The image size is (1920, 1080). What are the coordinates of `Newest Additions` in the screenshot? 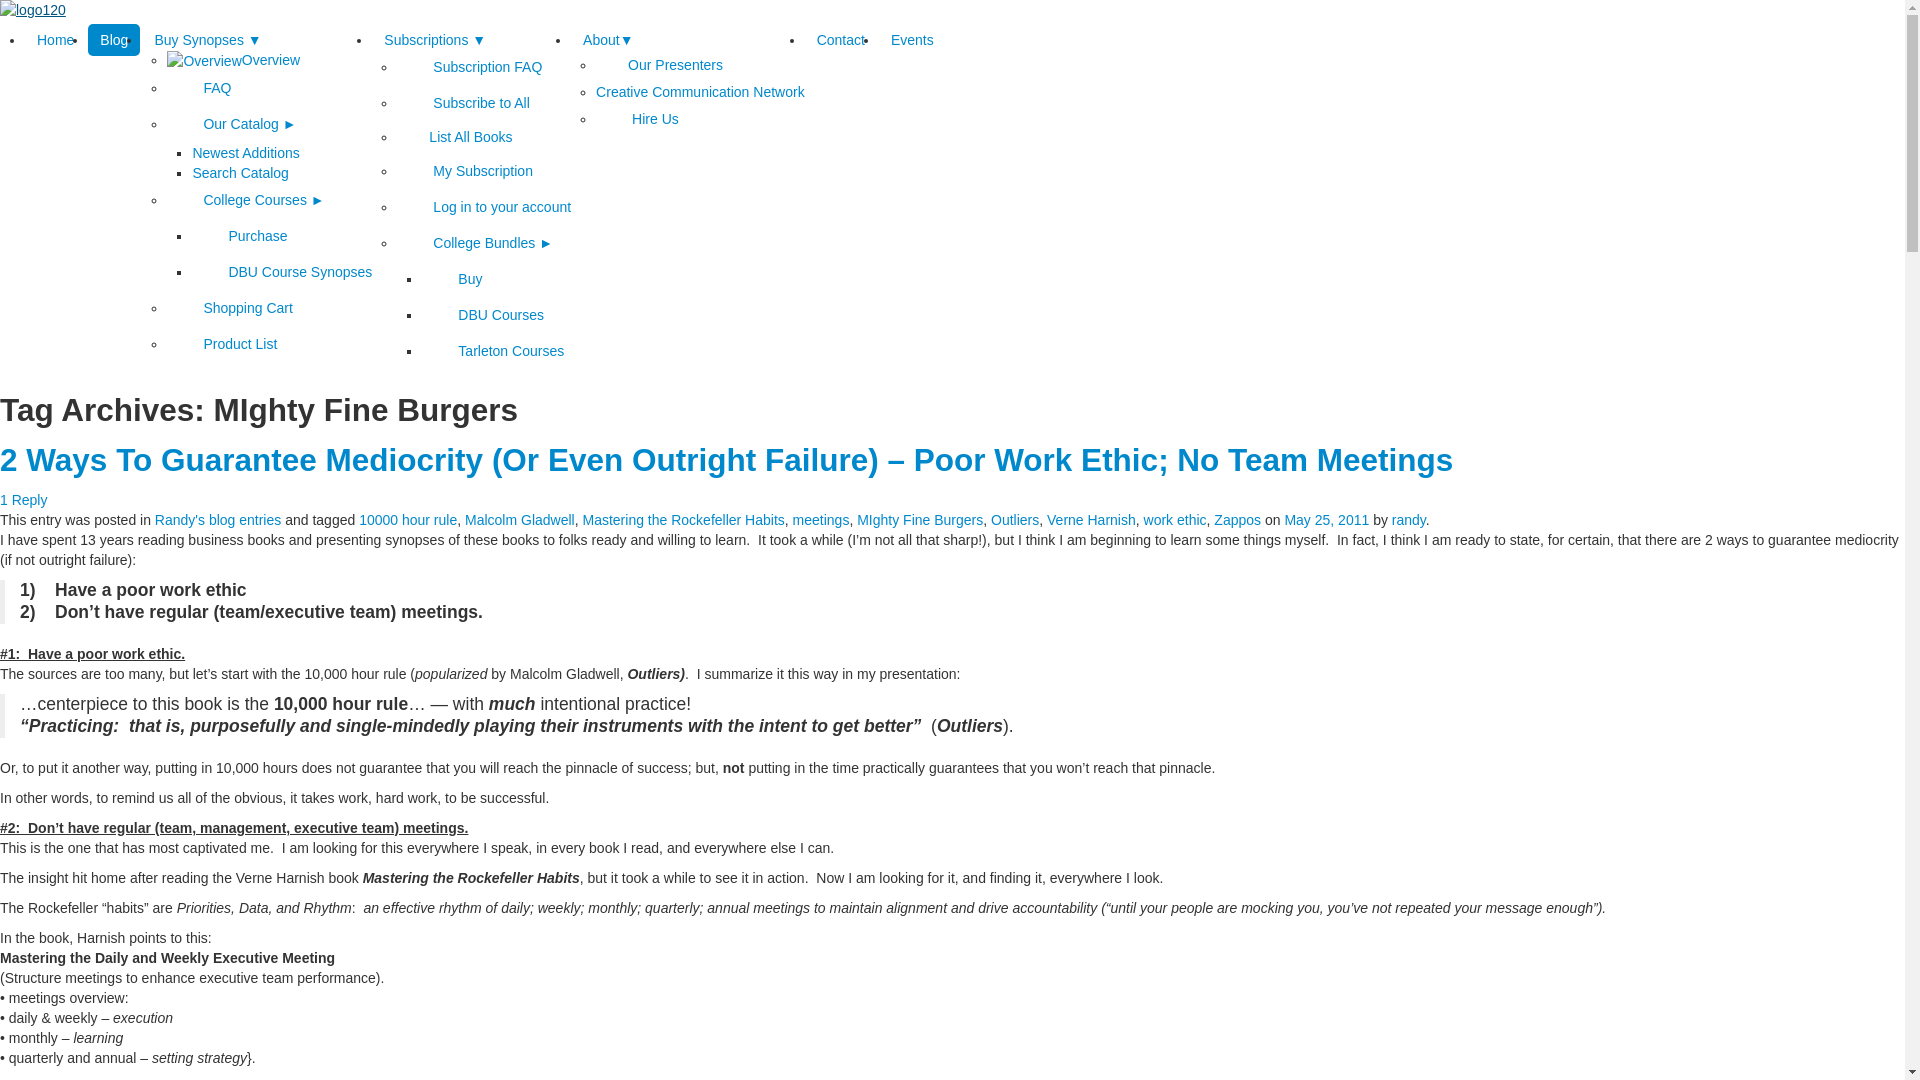 It's located at (246, 153).